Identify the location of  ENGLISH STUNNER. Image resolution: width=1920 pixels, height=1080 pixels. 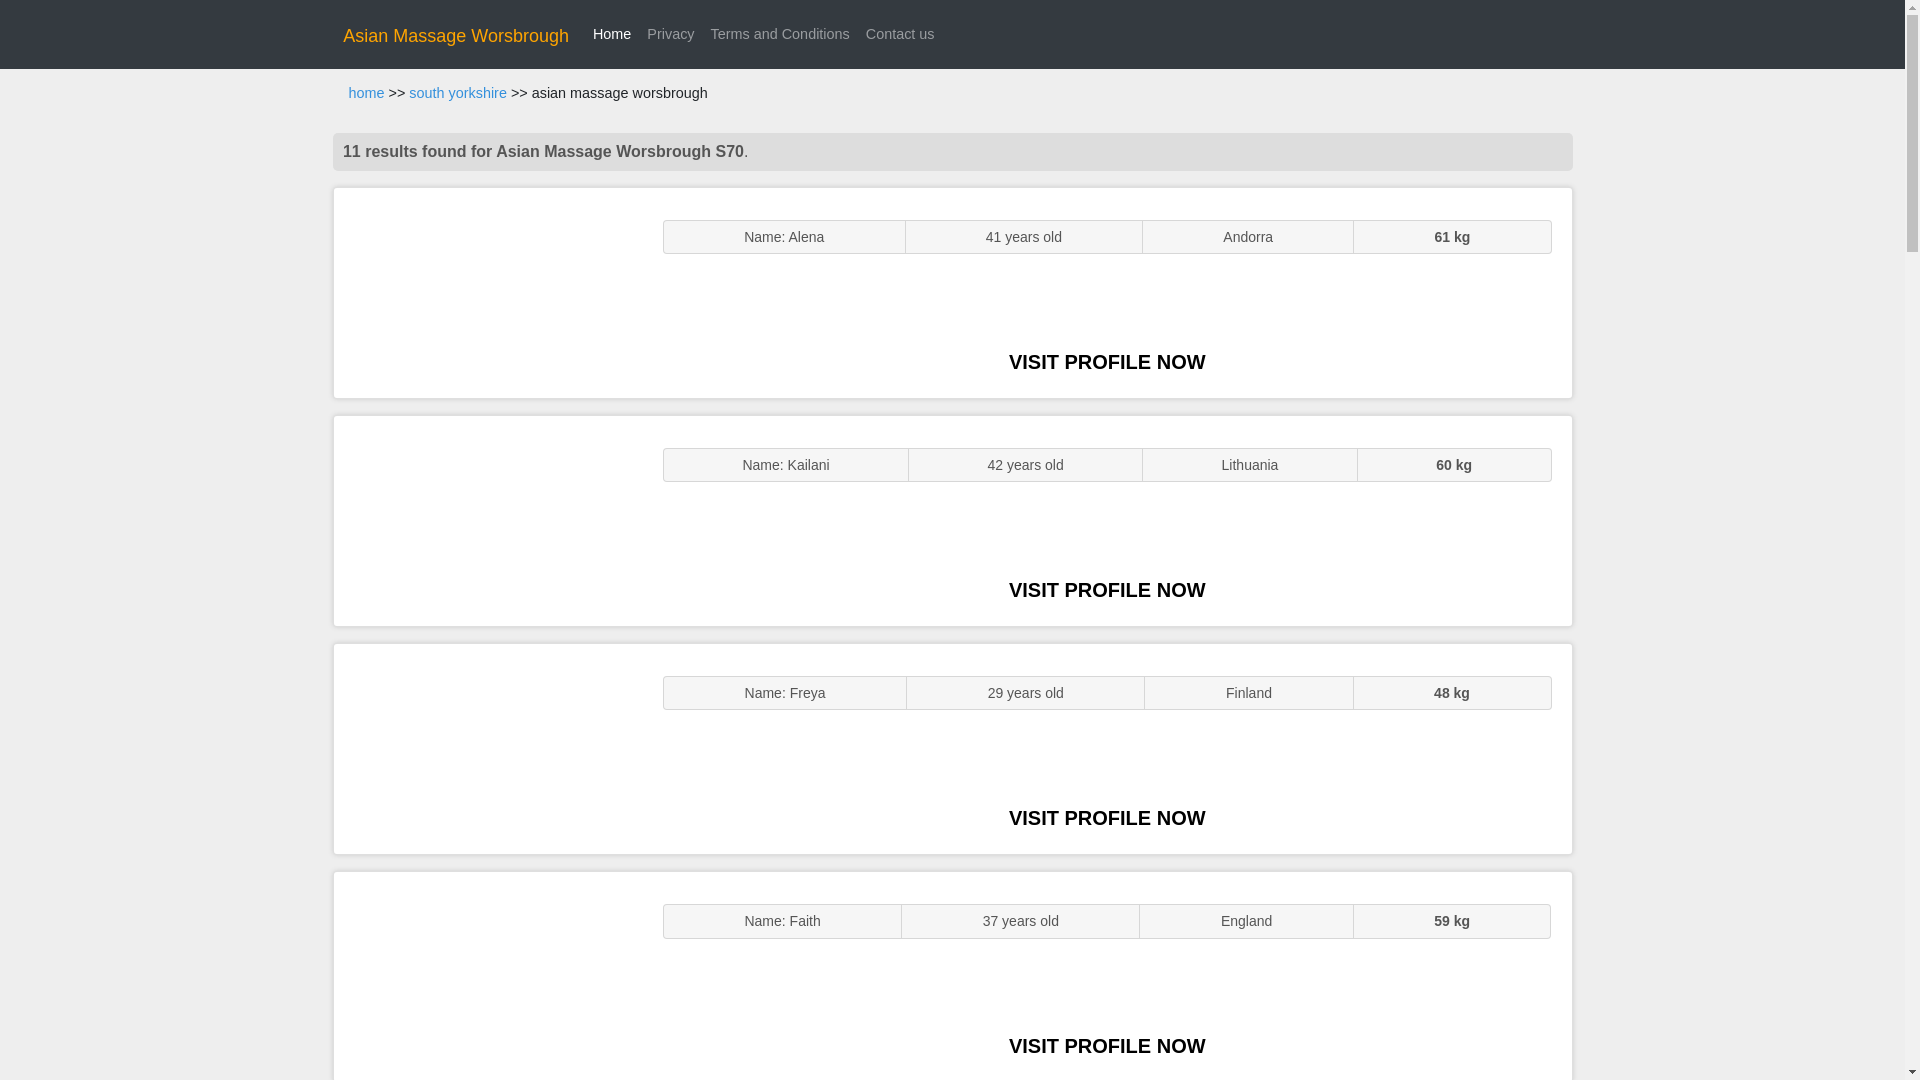
(488, 292).